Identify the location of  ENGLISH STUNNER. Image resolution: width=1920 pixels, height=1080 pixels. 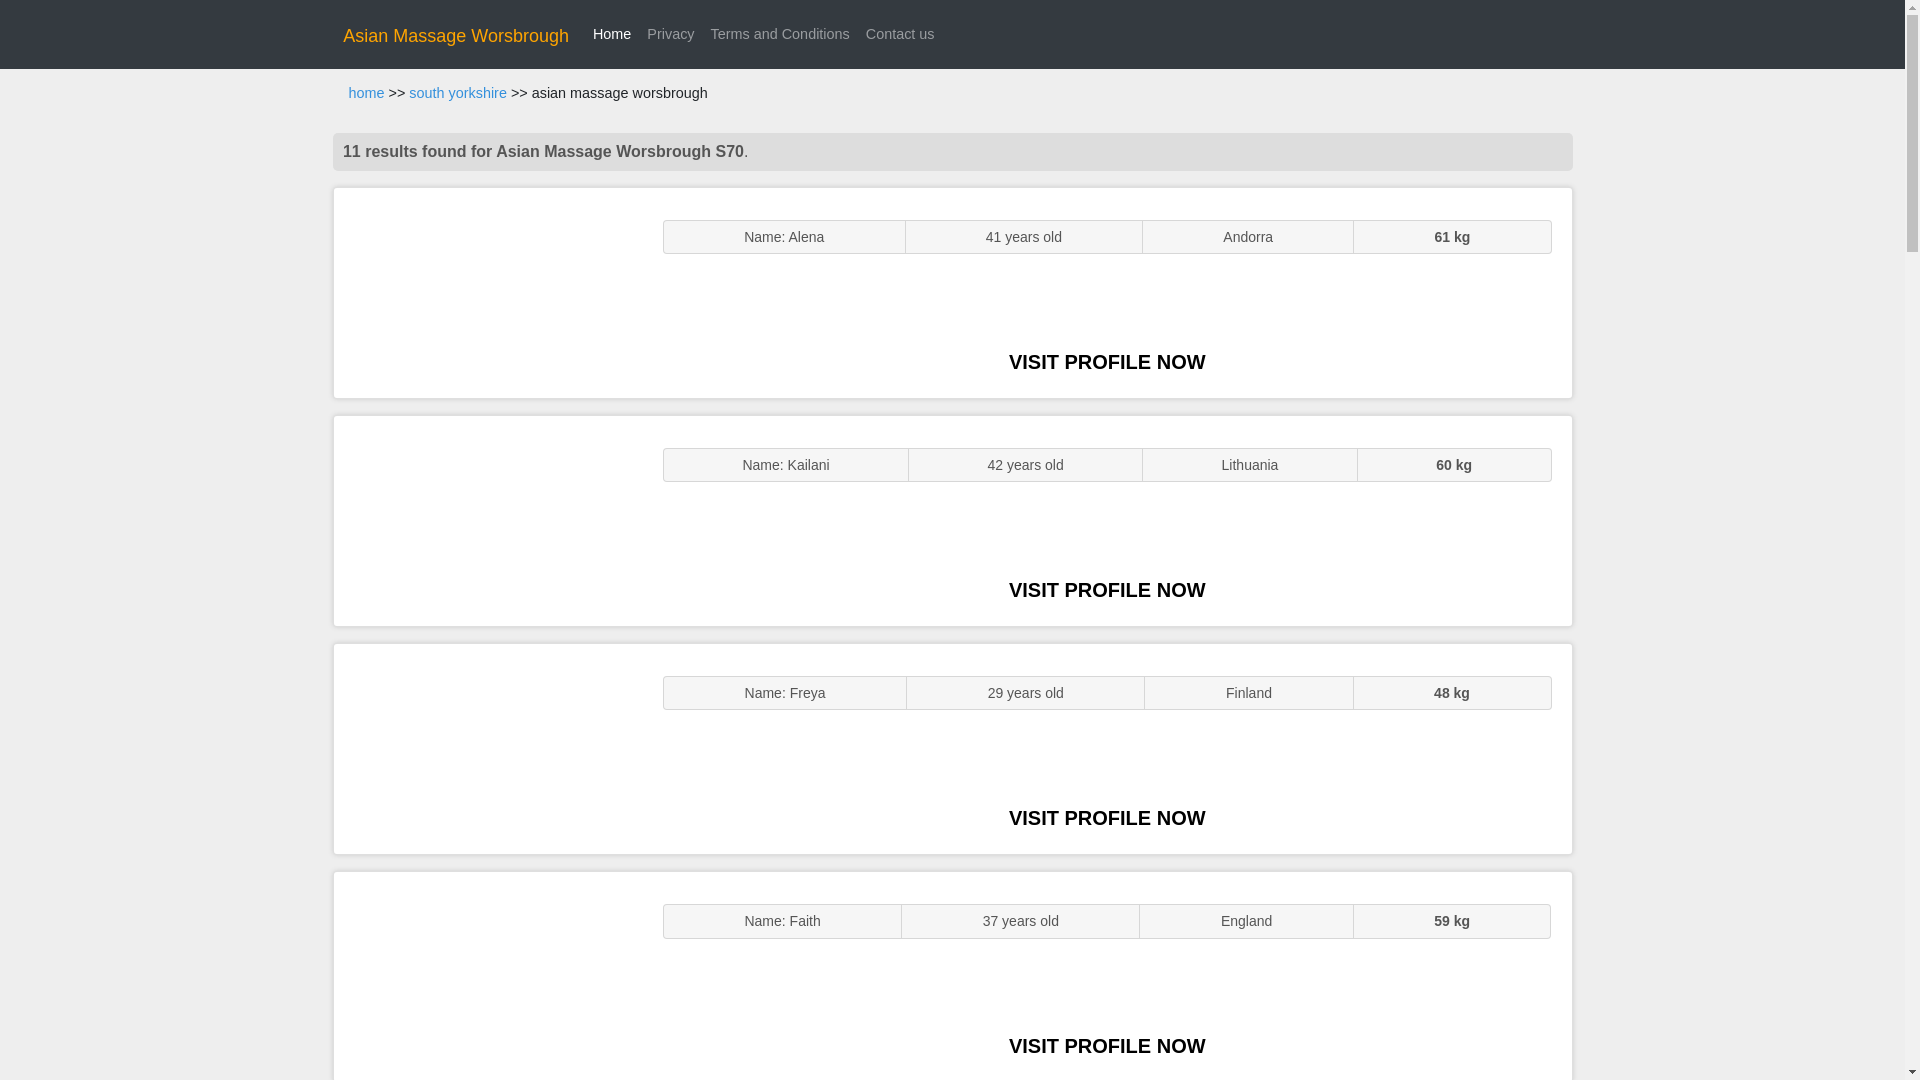
(488, 292).